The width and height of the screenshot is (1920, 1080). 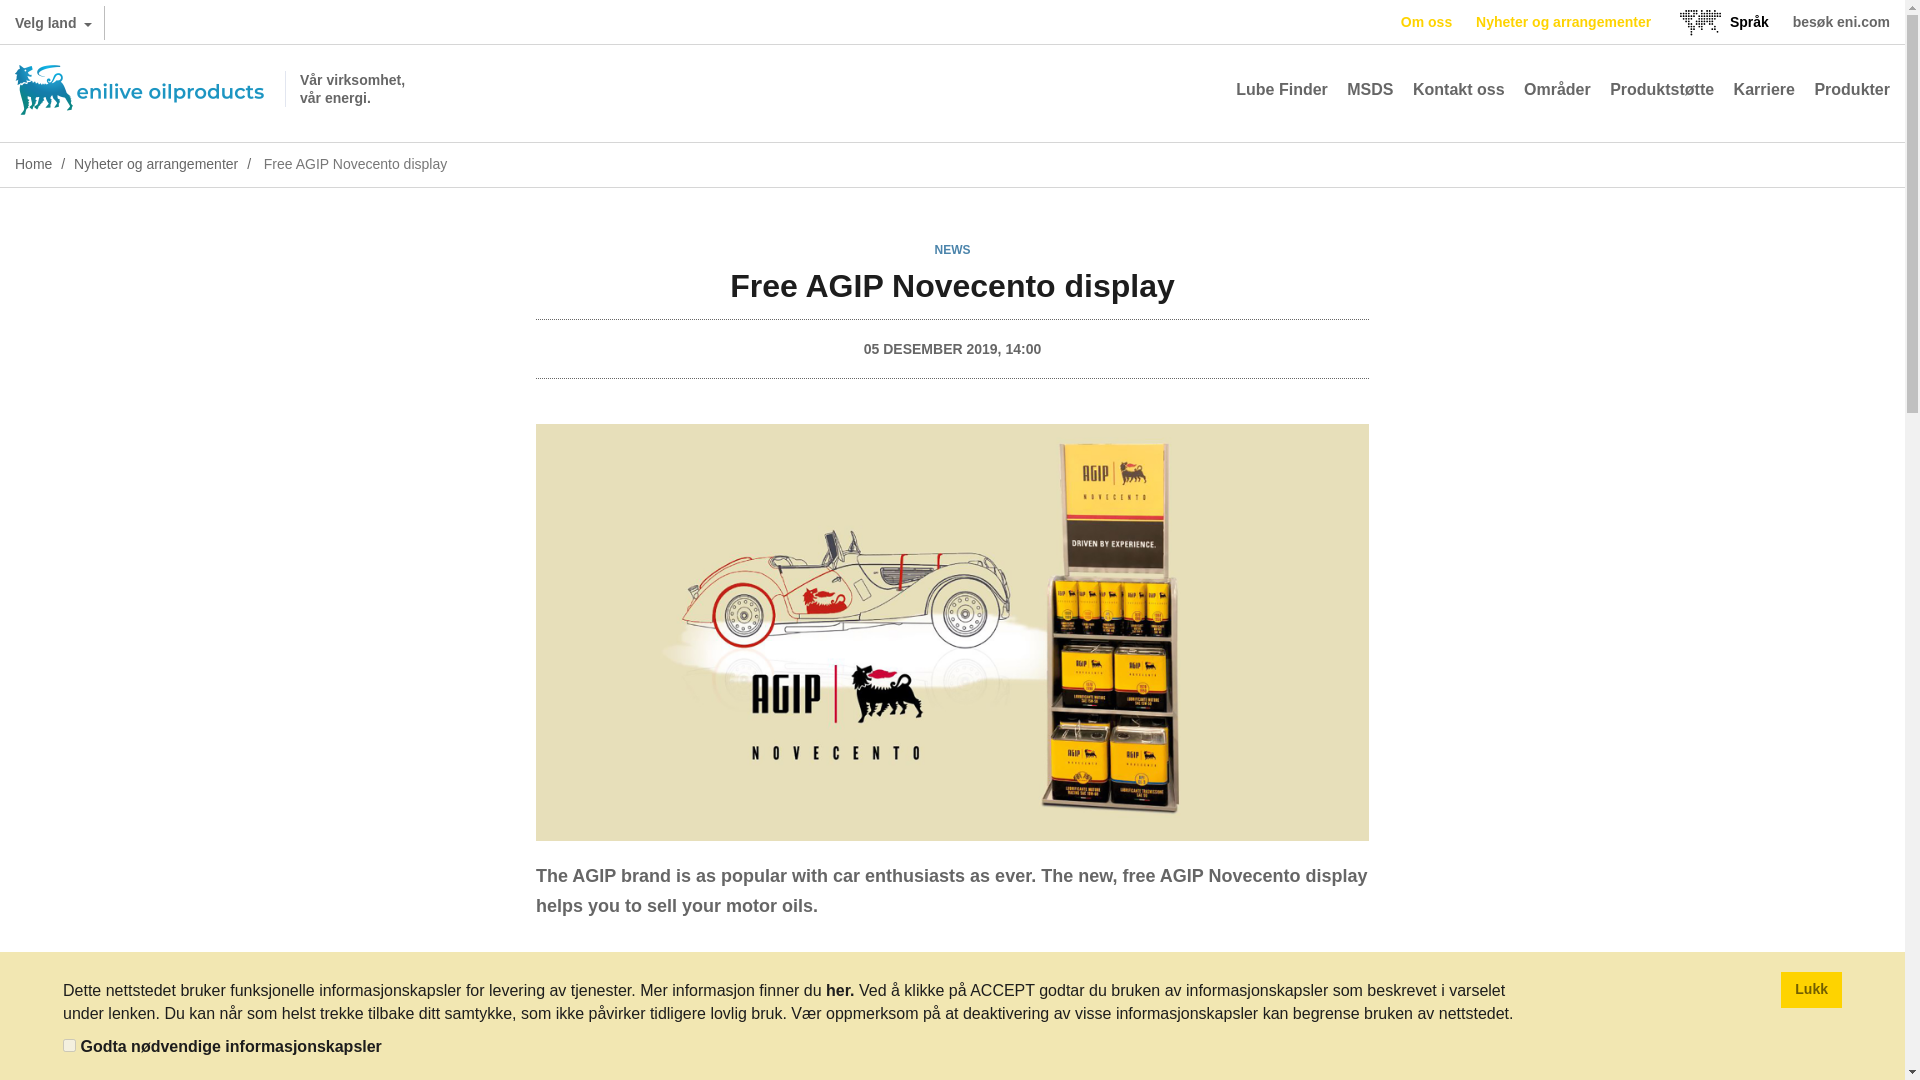 What do you see at coordinates (70, 1044) in the screenshot?
I see `on` at bounding box center [70, 1044].